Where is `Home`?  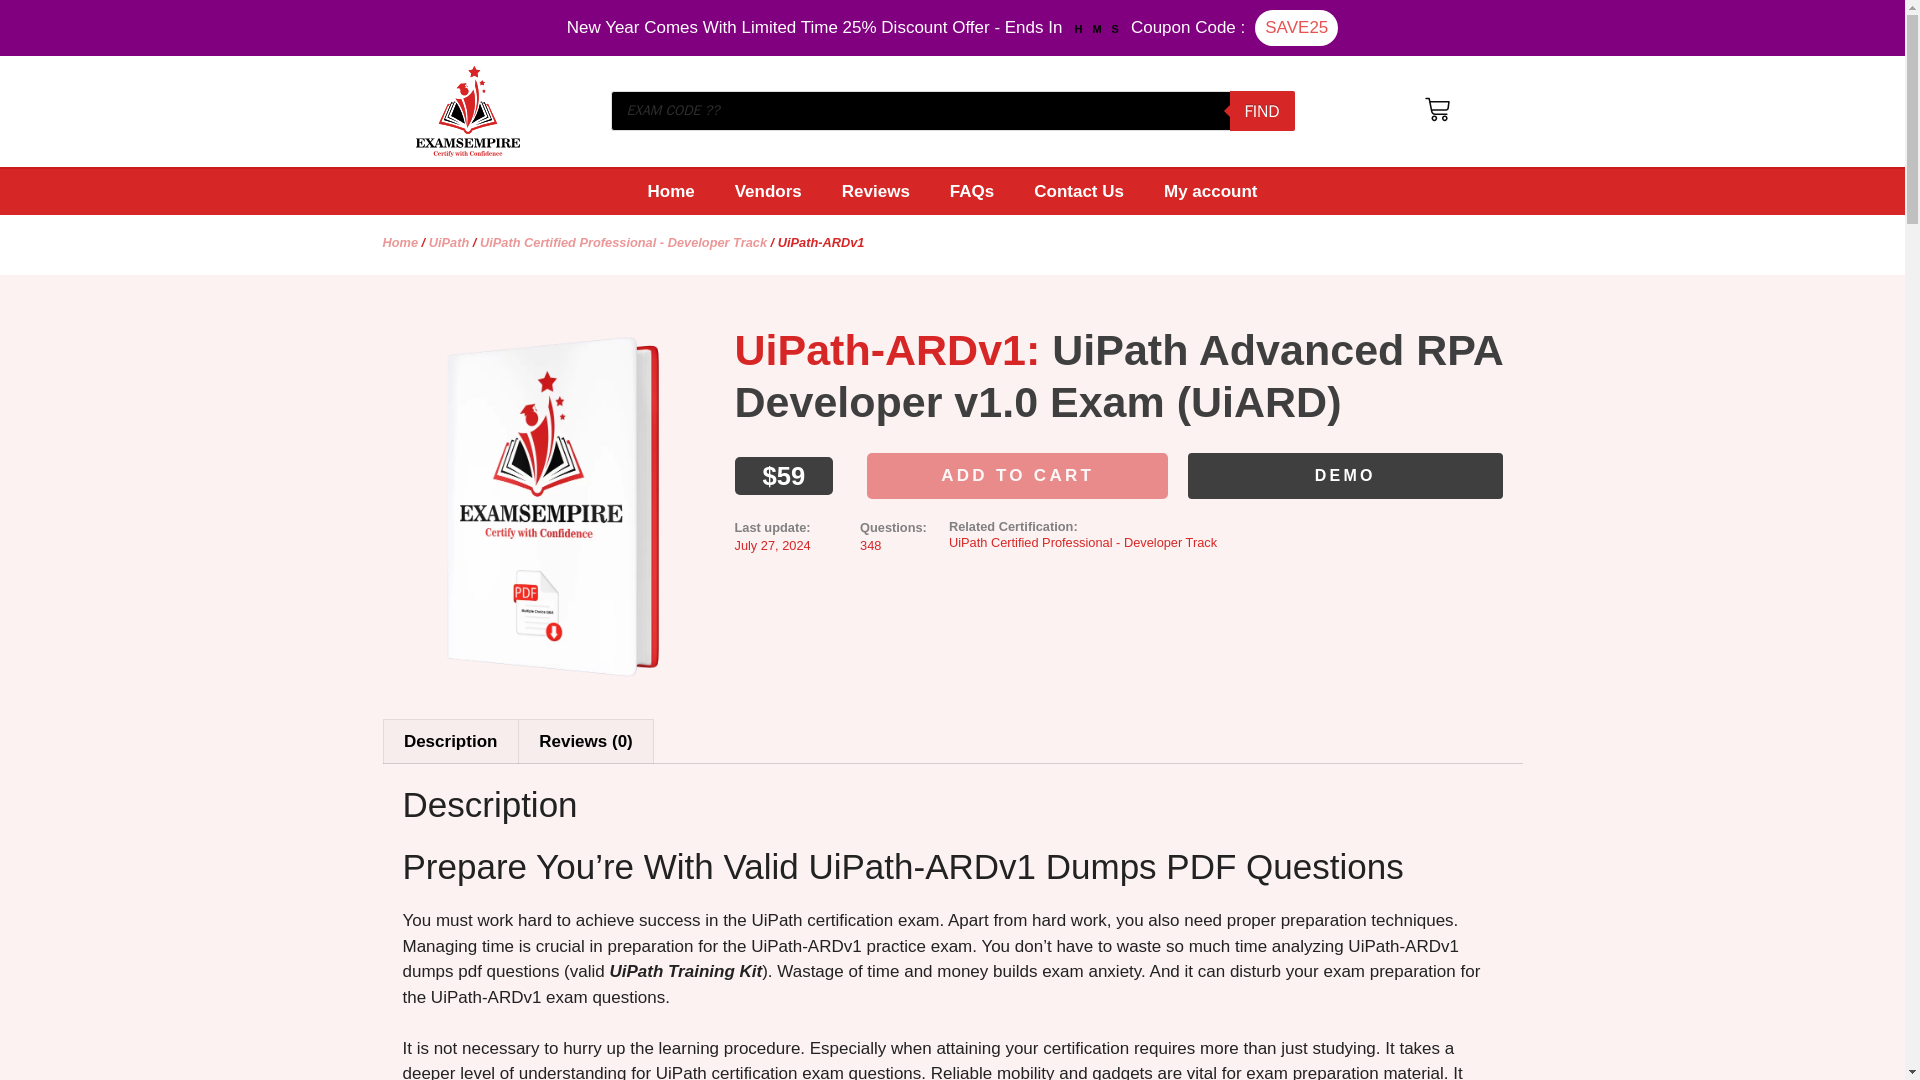
Home is located at coordinates (670, 191).